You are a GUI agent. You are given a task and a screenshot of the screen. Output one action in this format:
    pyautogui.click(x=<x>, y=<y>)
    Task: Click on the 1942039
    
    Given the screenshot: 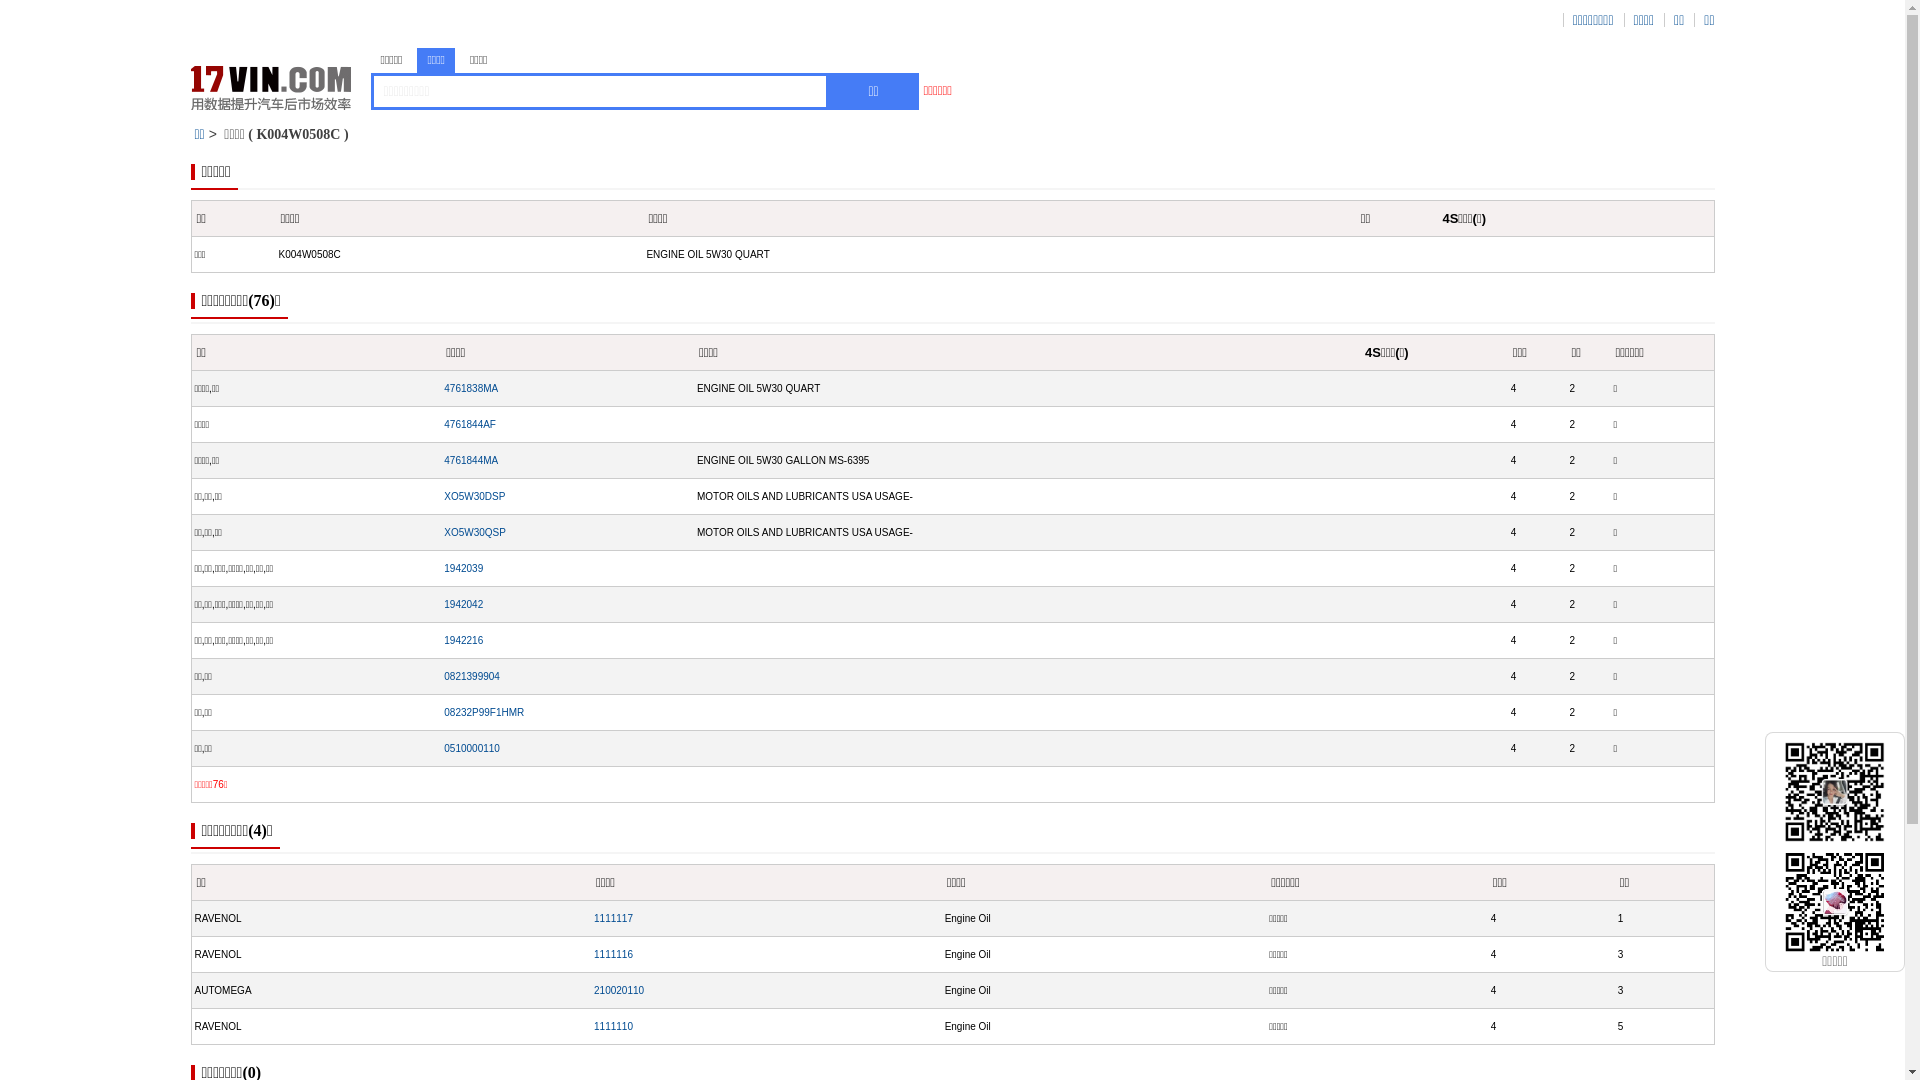 What is the action you would take?
    pyautogui.click(x=464, y=568)
    